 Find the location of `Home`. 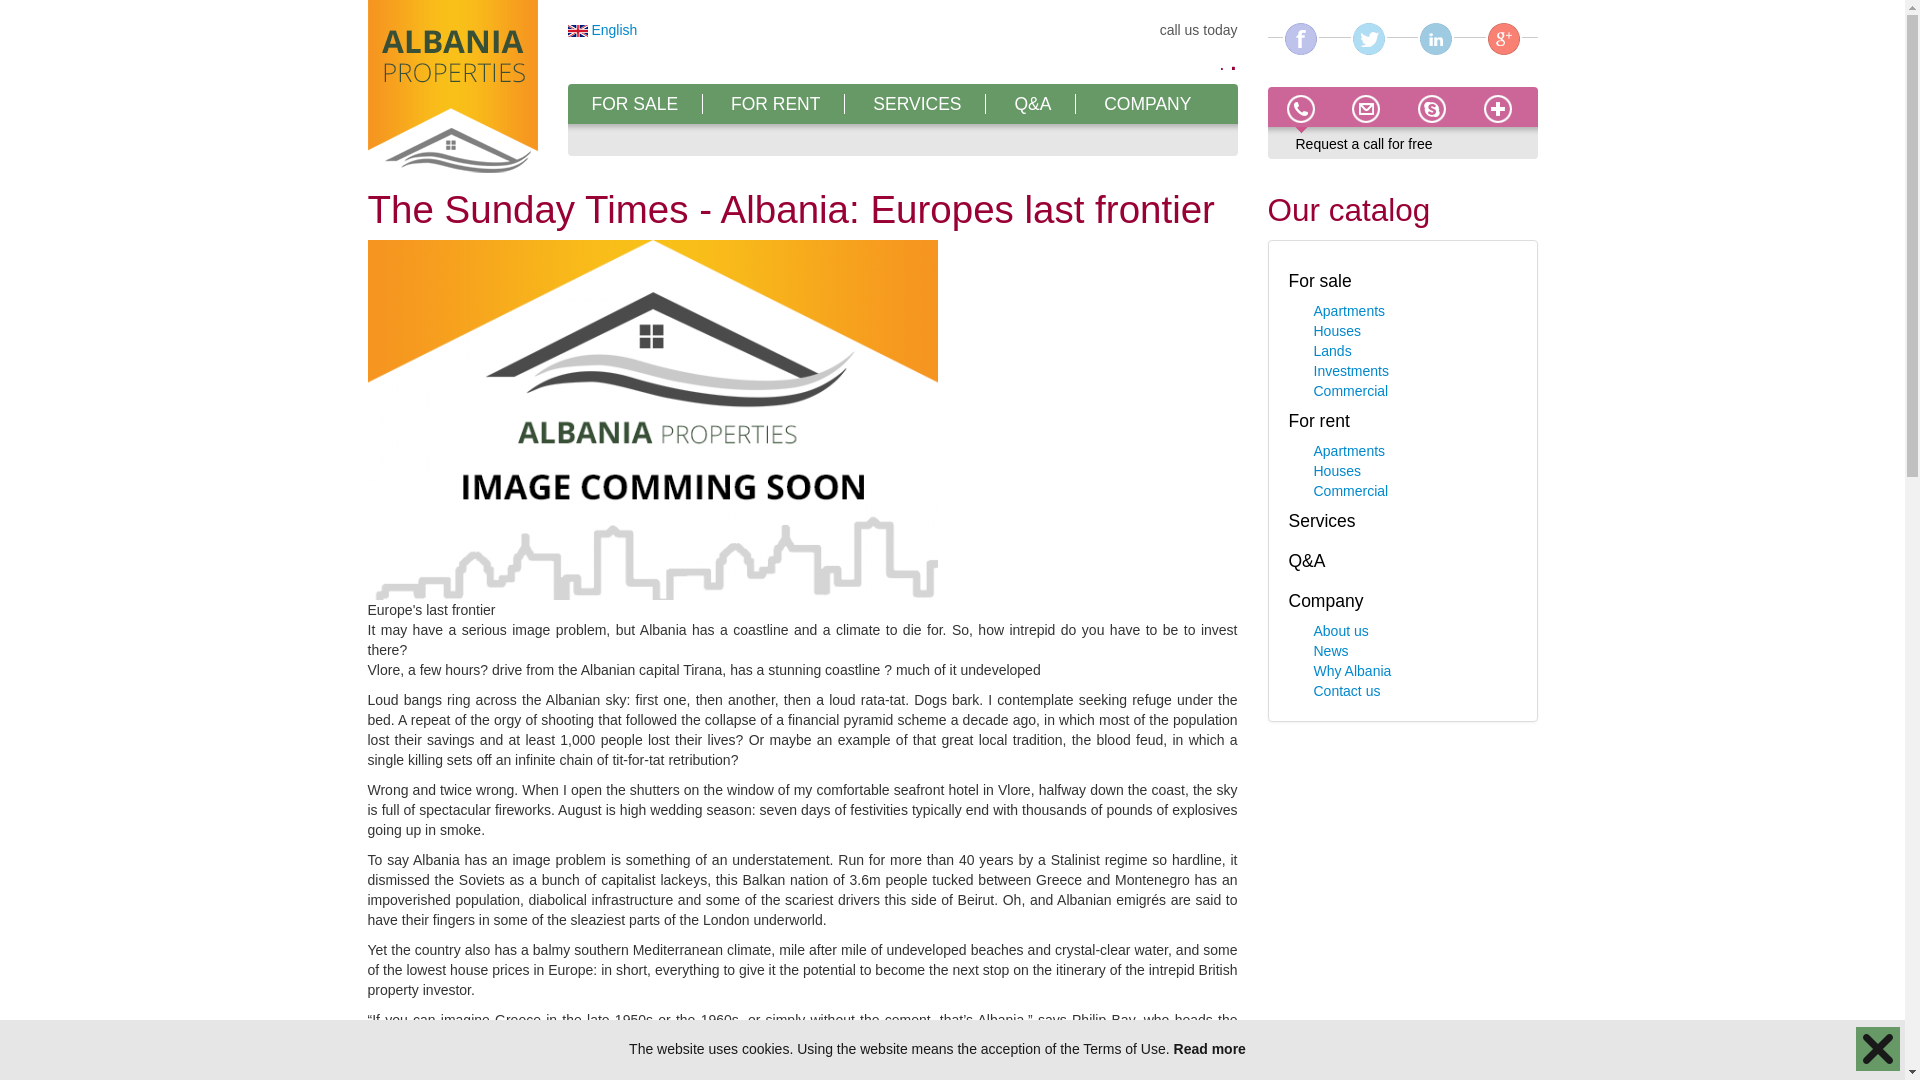

Home is located at coordinates (452, 89).